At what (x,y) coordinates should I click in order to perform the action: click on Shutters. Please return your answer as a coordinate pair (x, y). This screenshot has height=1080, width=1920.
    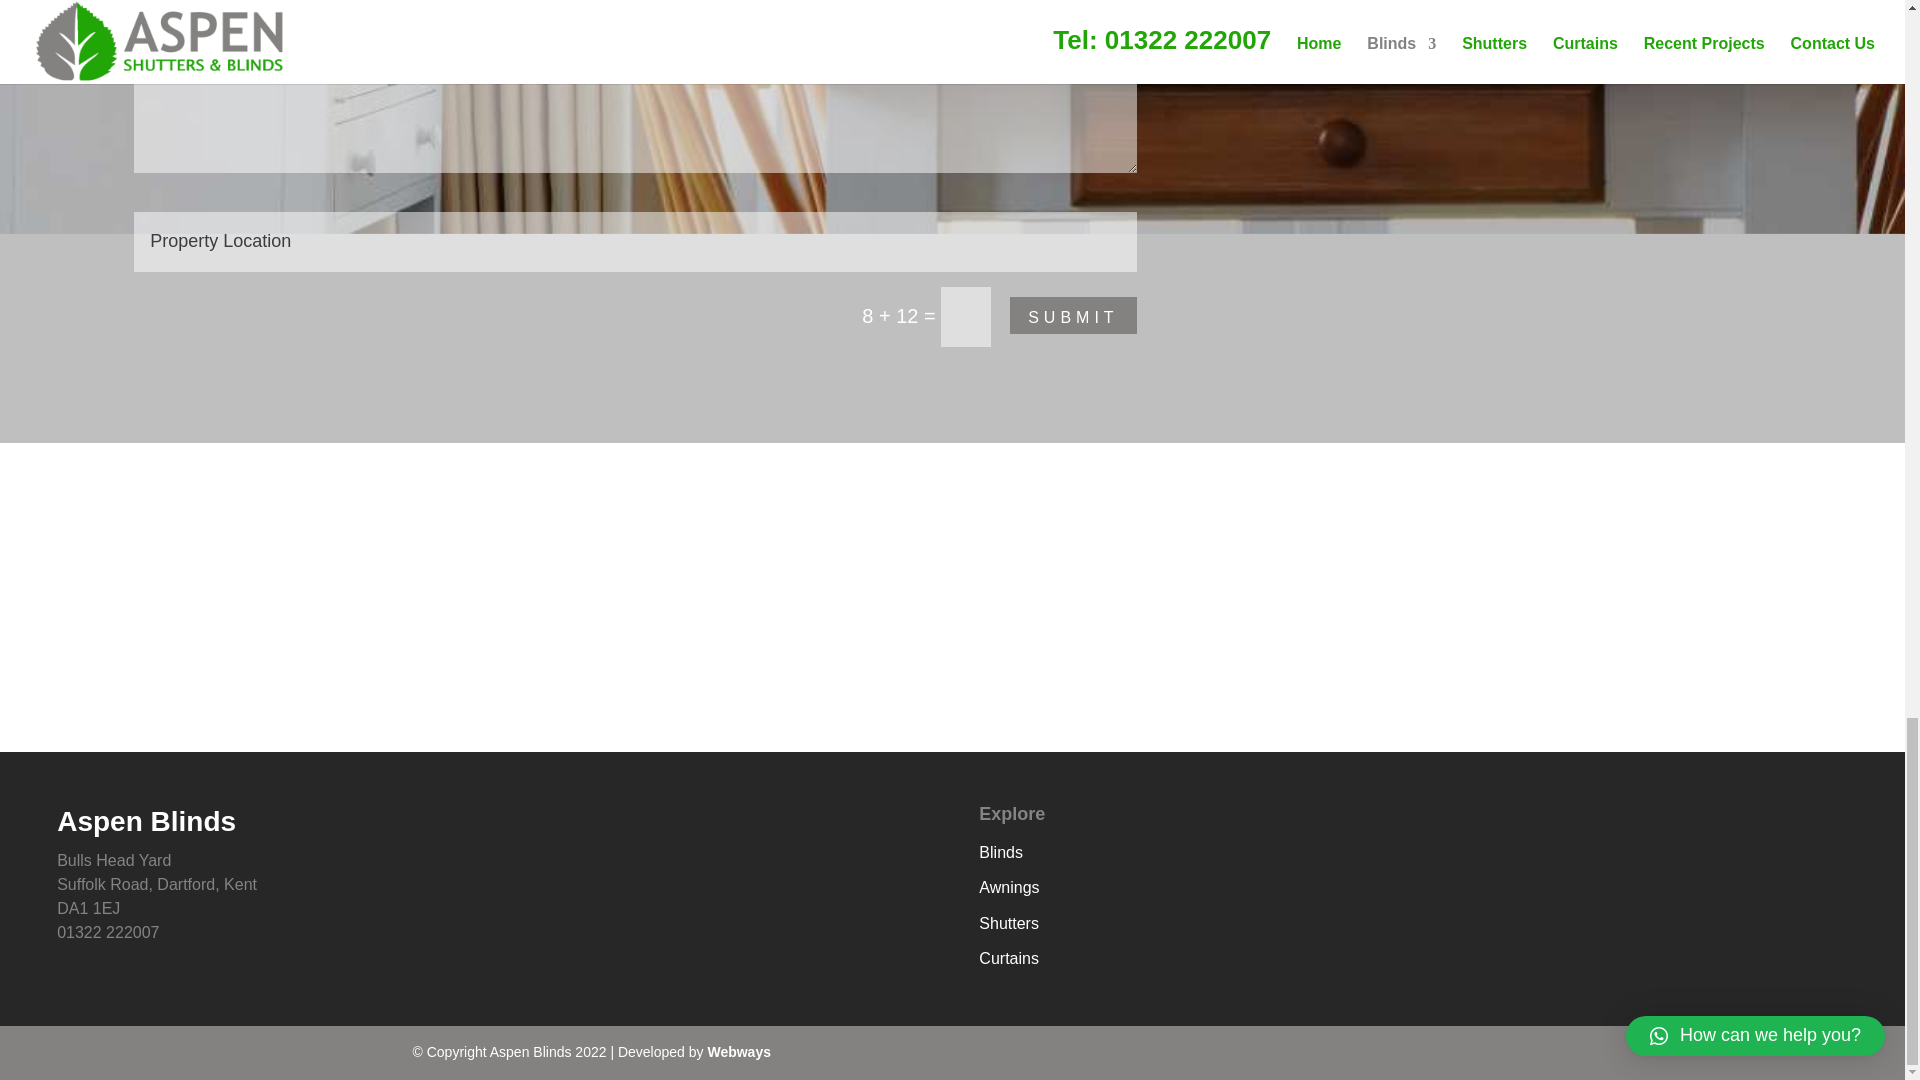
    Looking at the image, I should click on (1008, 923).